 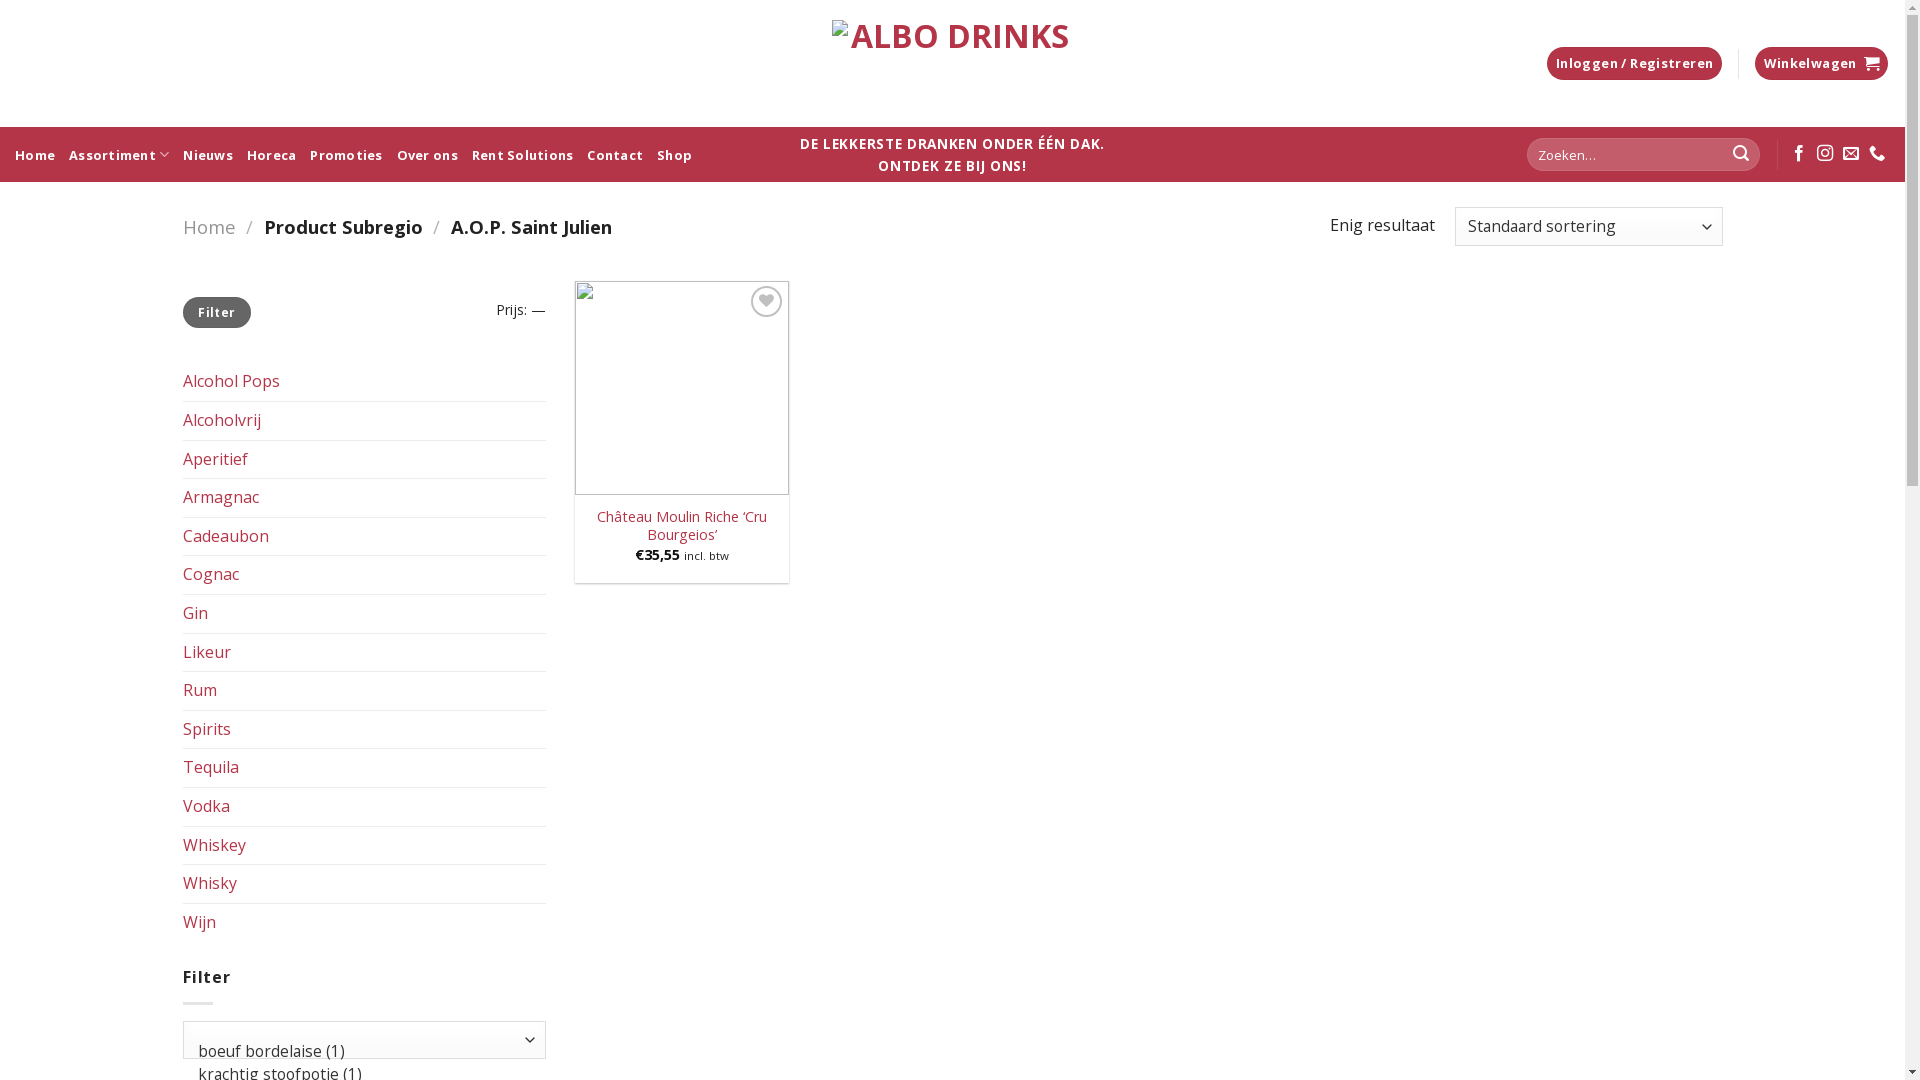 What do you see at coordinates (364, 691) in the screenshot?
I see `Rum` at bounding box center [364, 691].